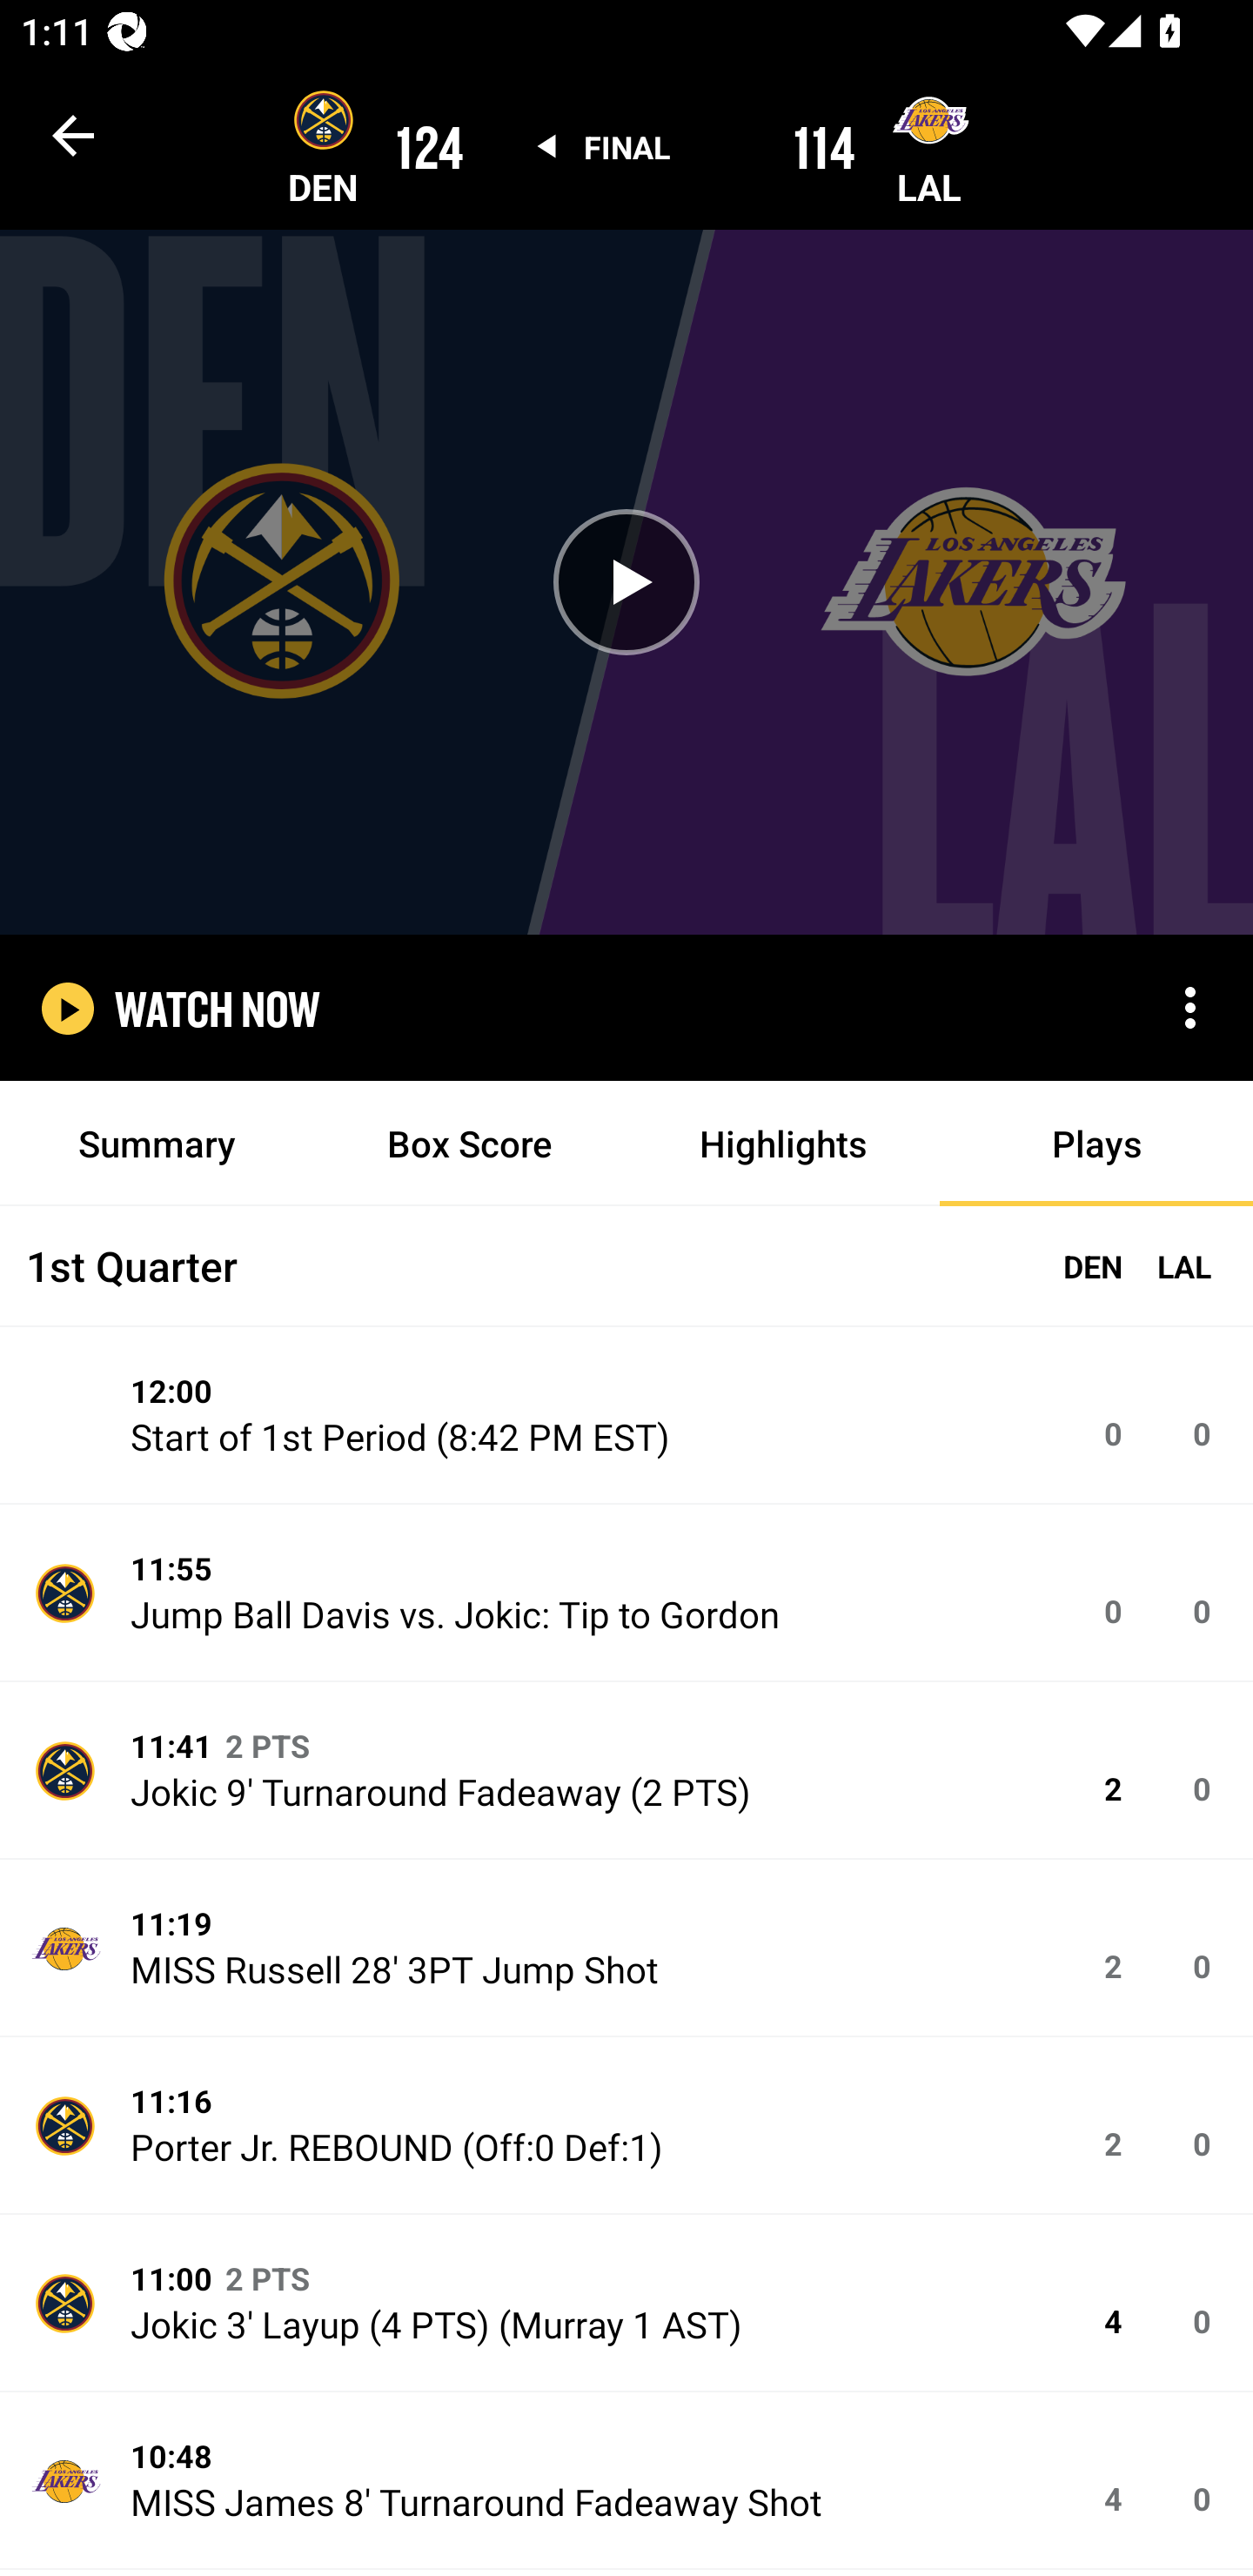 This screenshot has height=2576, width=1253. Describe the element at coordinates (1190, 1008) in the screenshot. I see `More options` at that location.